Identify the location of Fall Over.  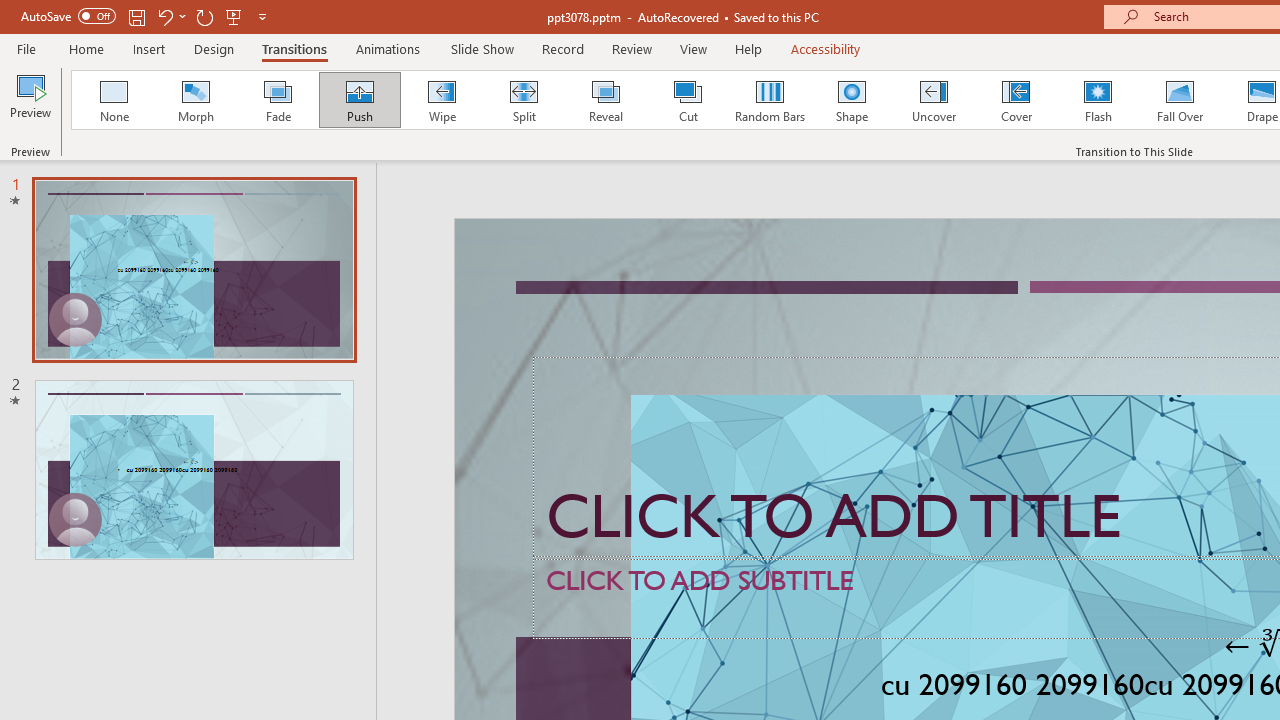
(1180, 100).